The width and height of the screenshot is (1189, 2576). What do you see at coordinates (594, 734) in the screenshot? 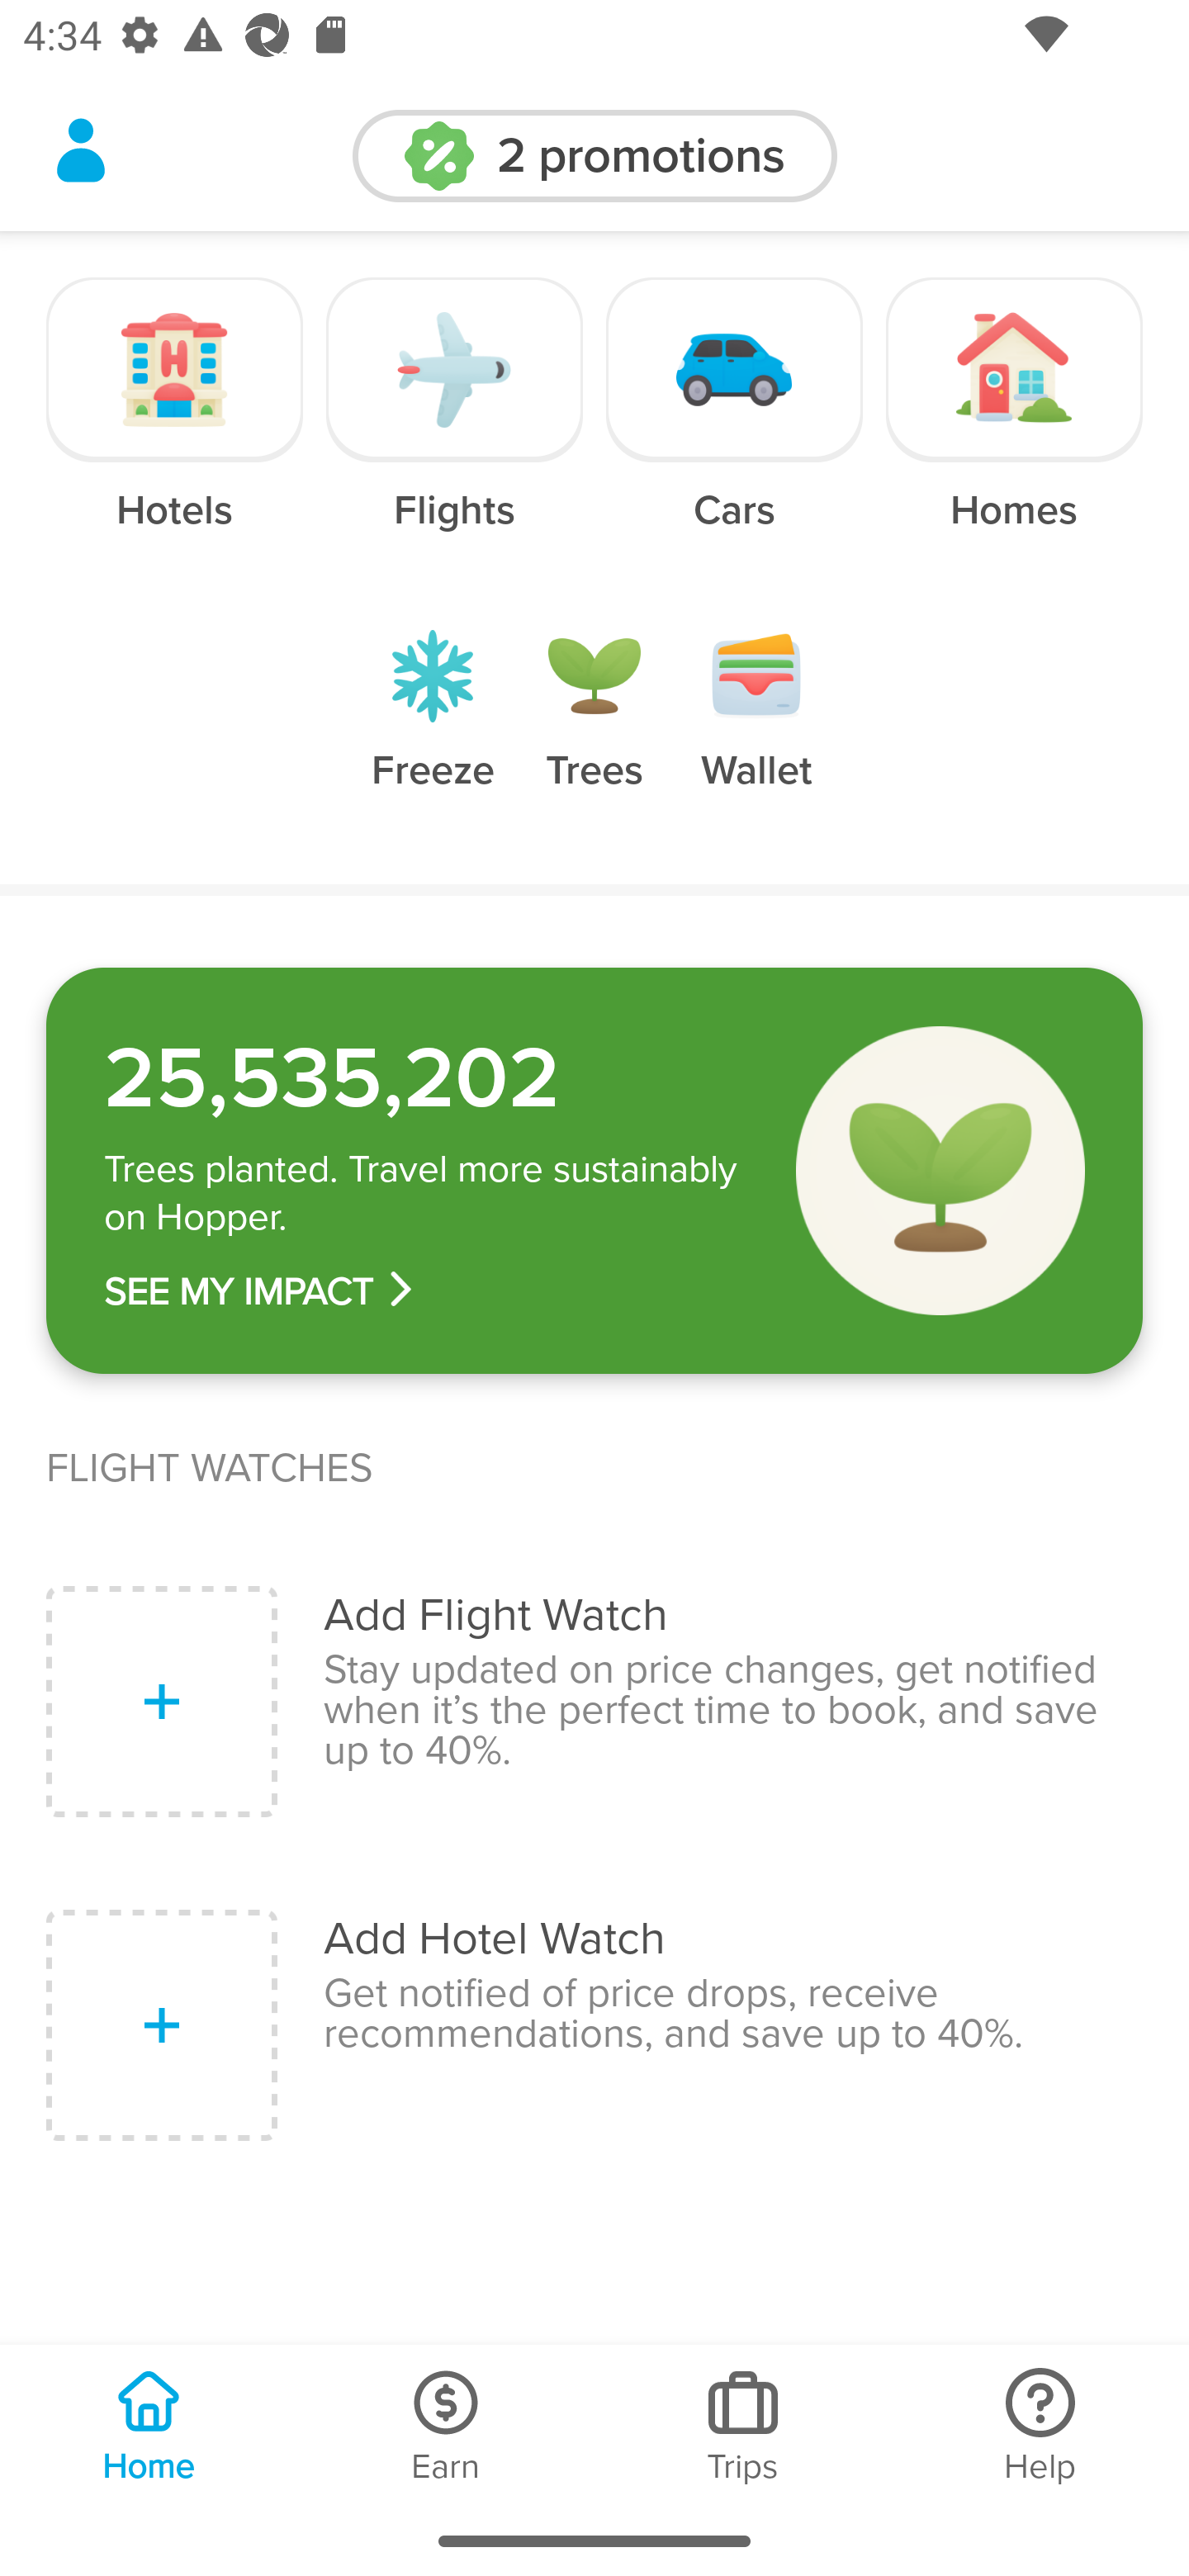
I see `Trees` at bounding box center [594, 734].